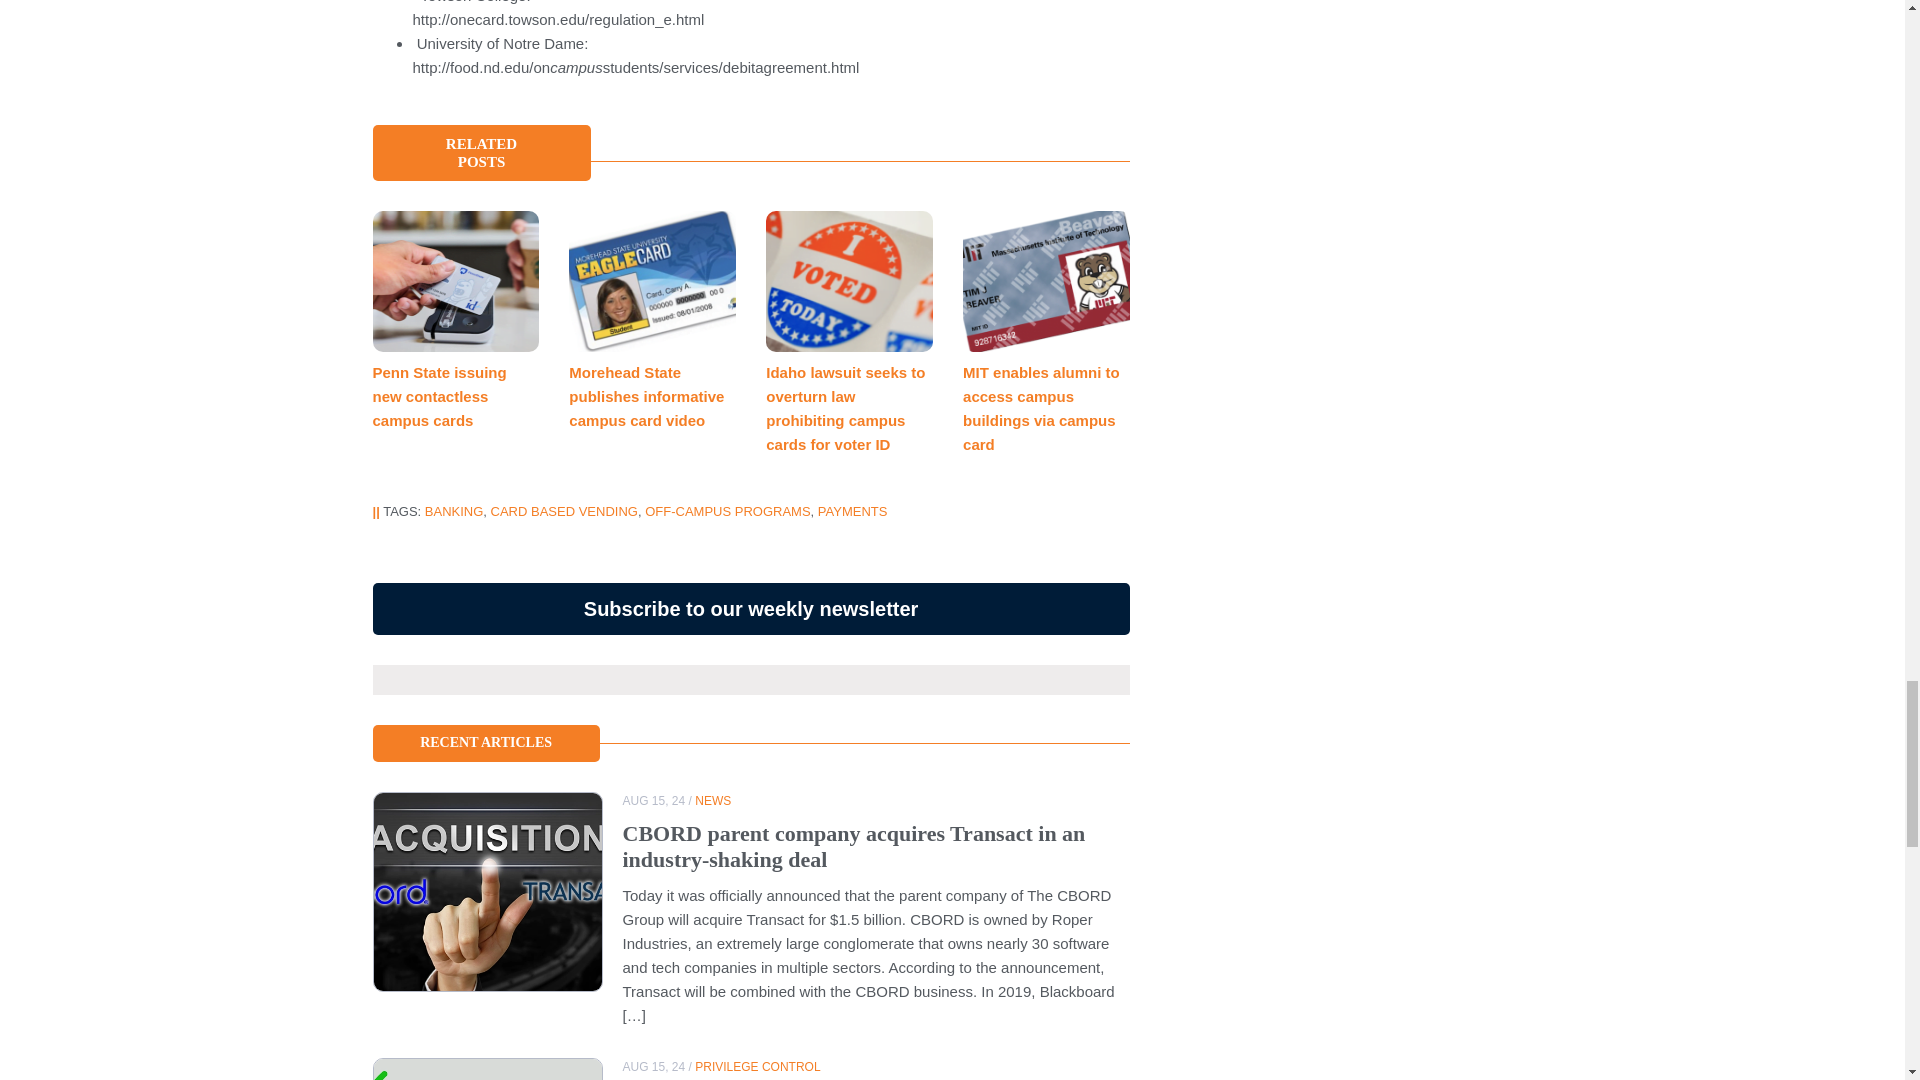 The width and height of the screenshot is (1920, 1080). I want to click on CARD BASED VENDING, so click(564, 512).